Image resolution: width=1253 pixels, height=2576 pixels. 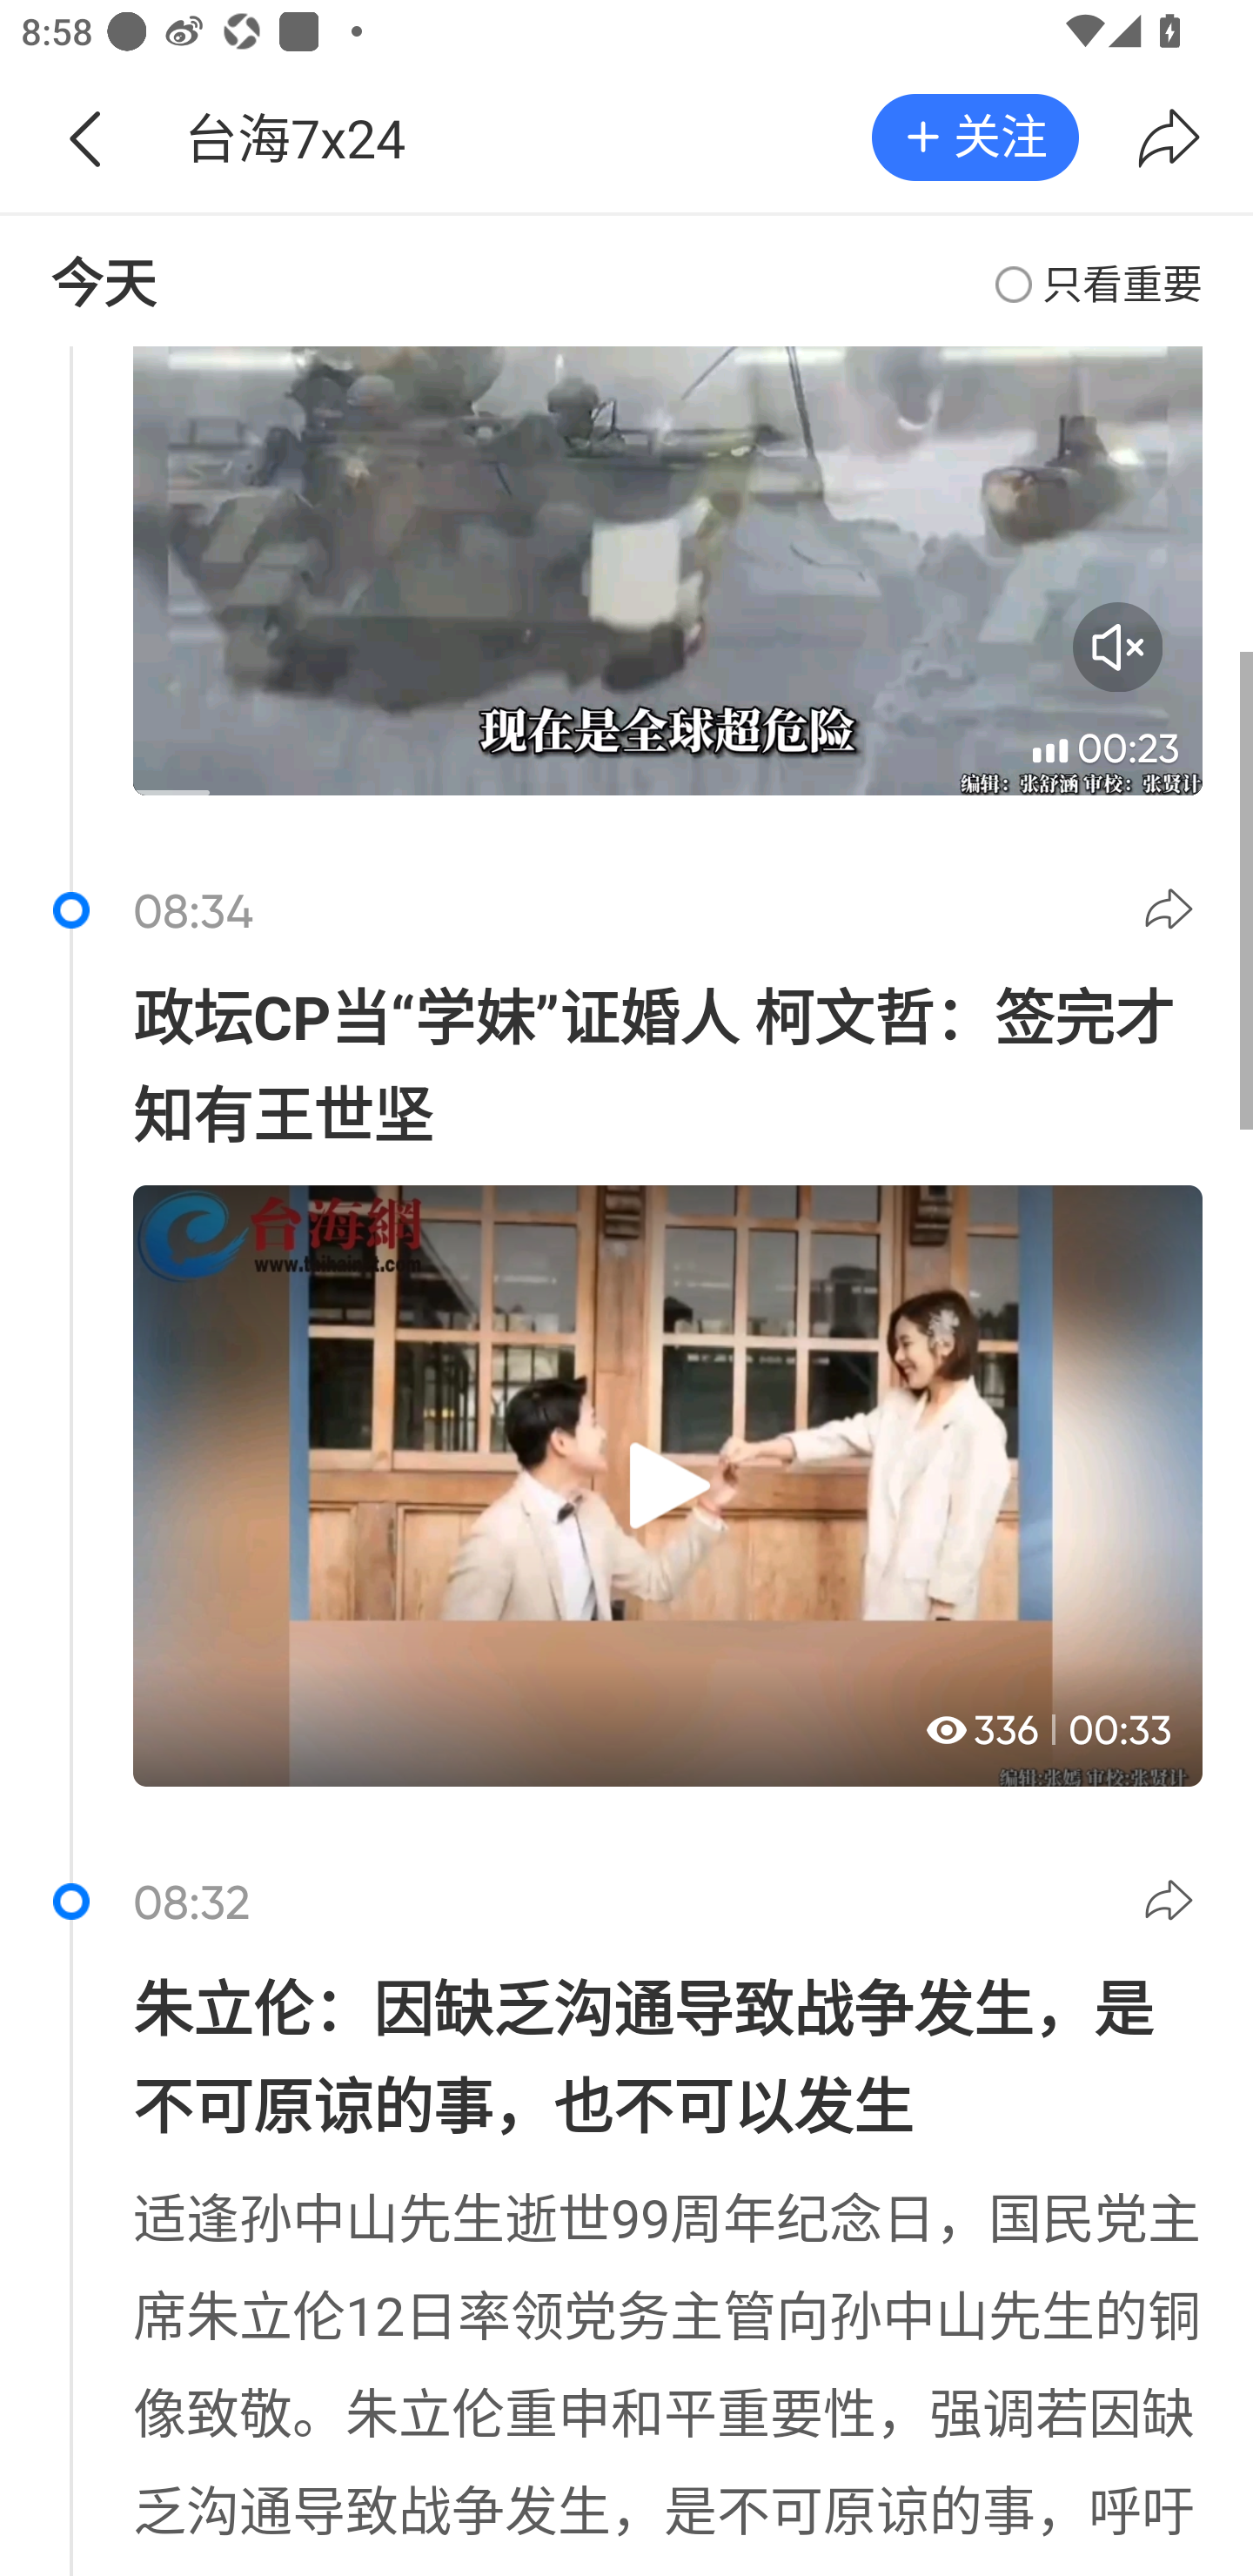 I want to click on , so click(x=84, y=138).